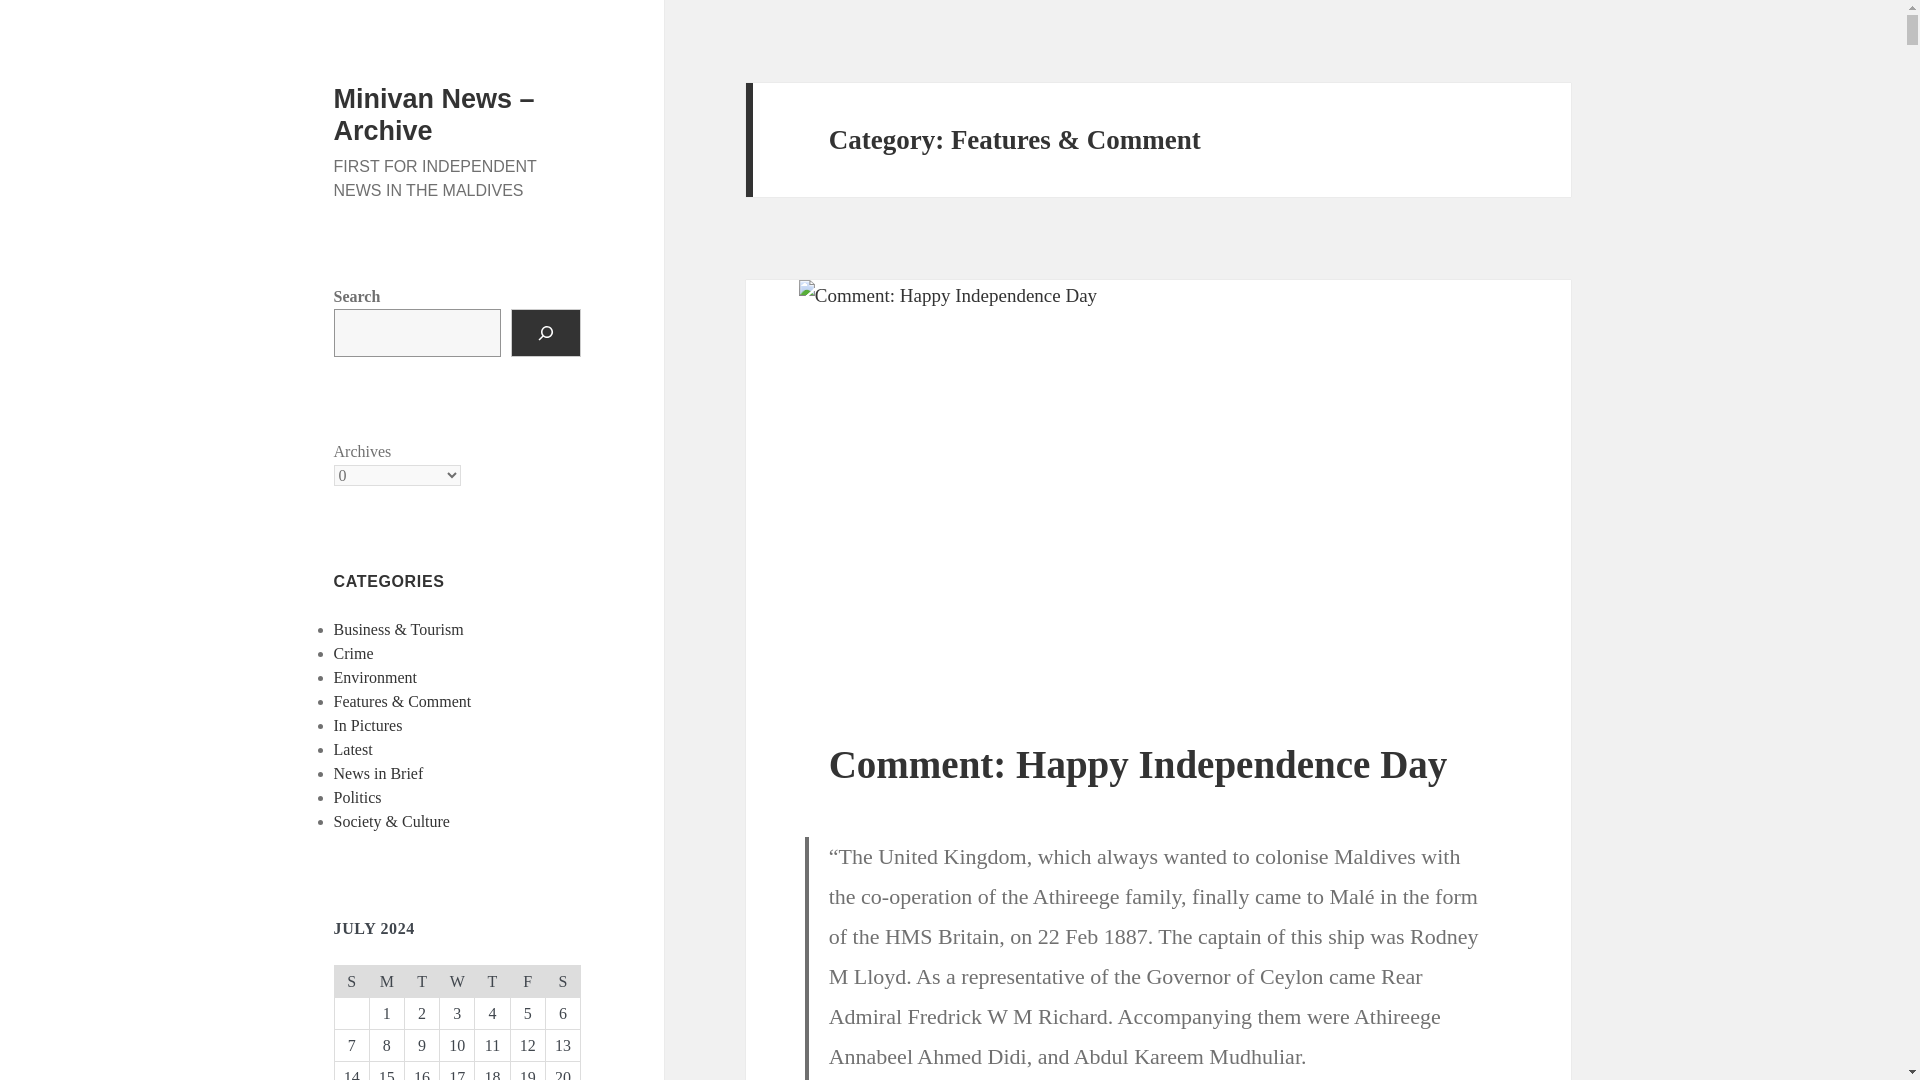  I want to click on Thursday, so click(492, 980).